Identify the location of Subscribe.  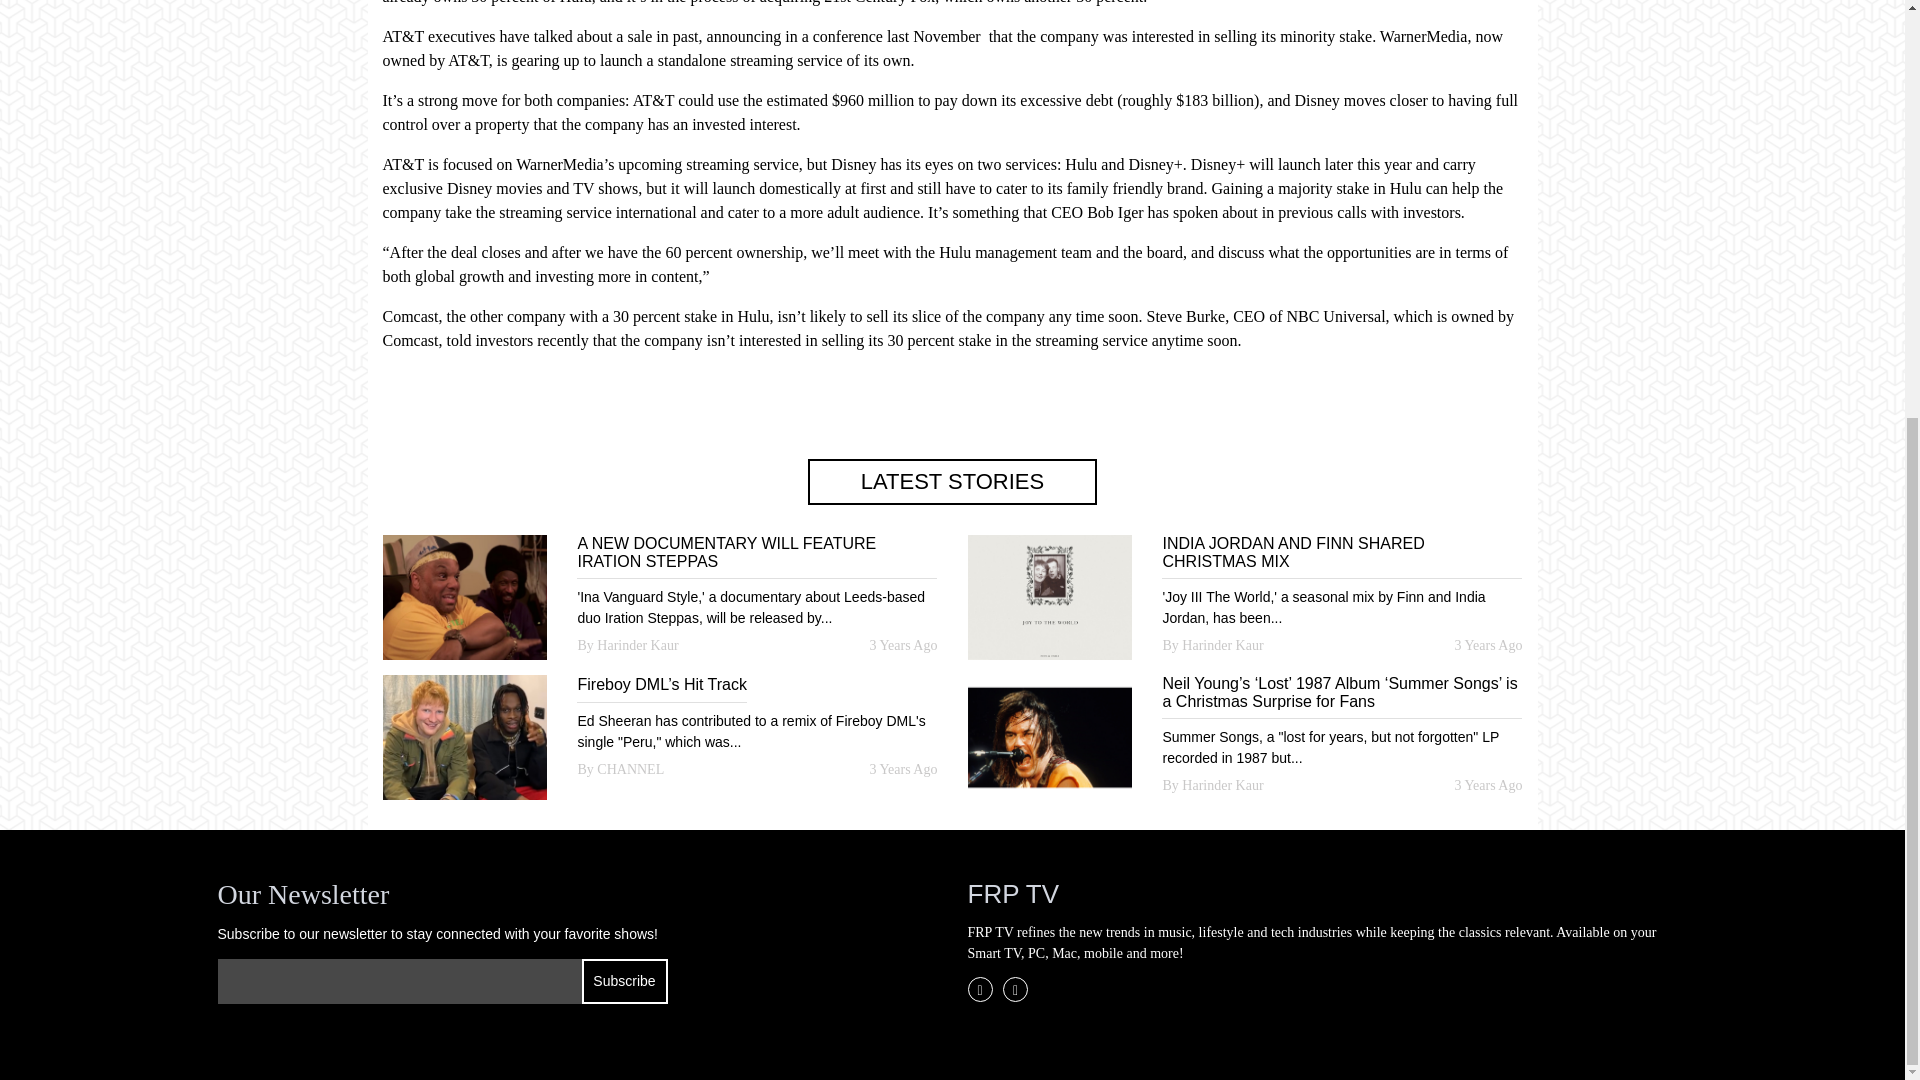
(624, 982).